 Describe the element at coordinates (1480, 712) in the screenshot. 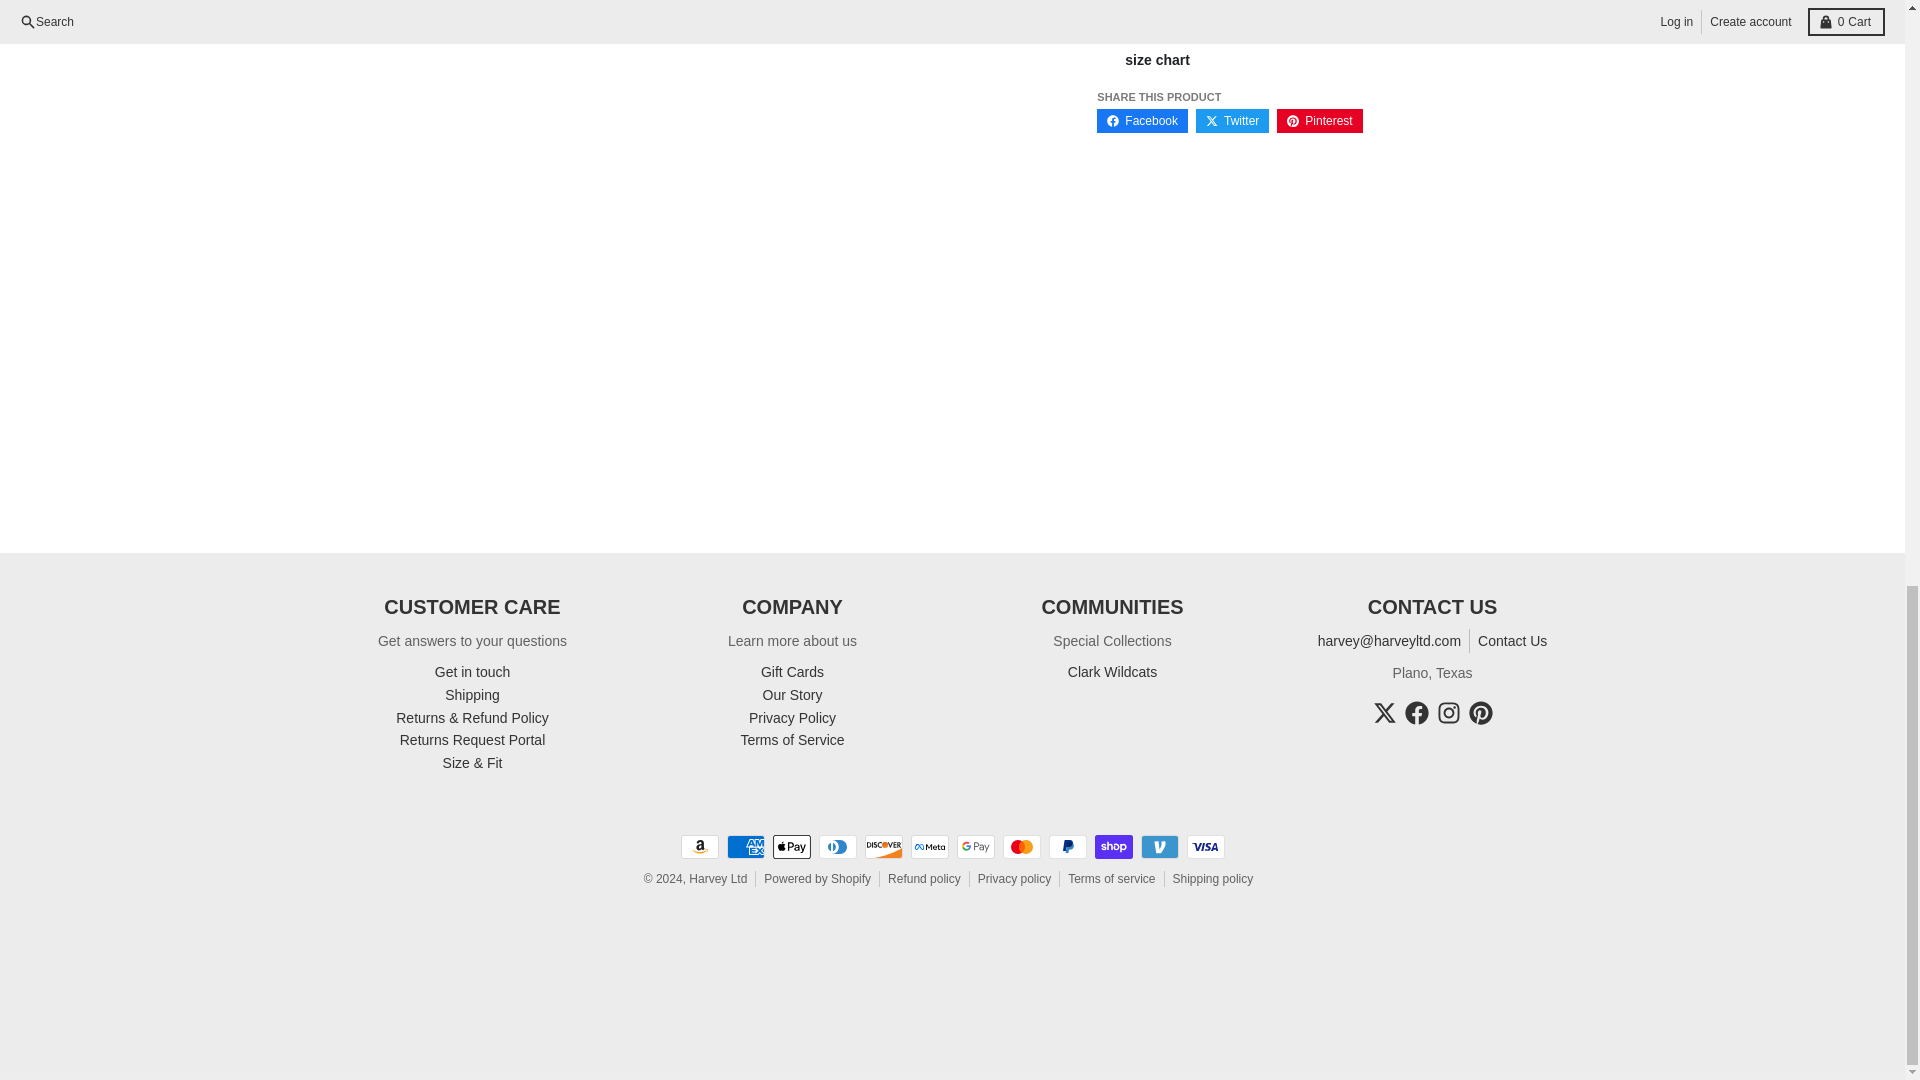

I see `Pinterest - Harvey Ltd` at that location.